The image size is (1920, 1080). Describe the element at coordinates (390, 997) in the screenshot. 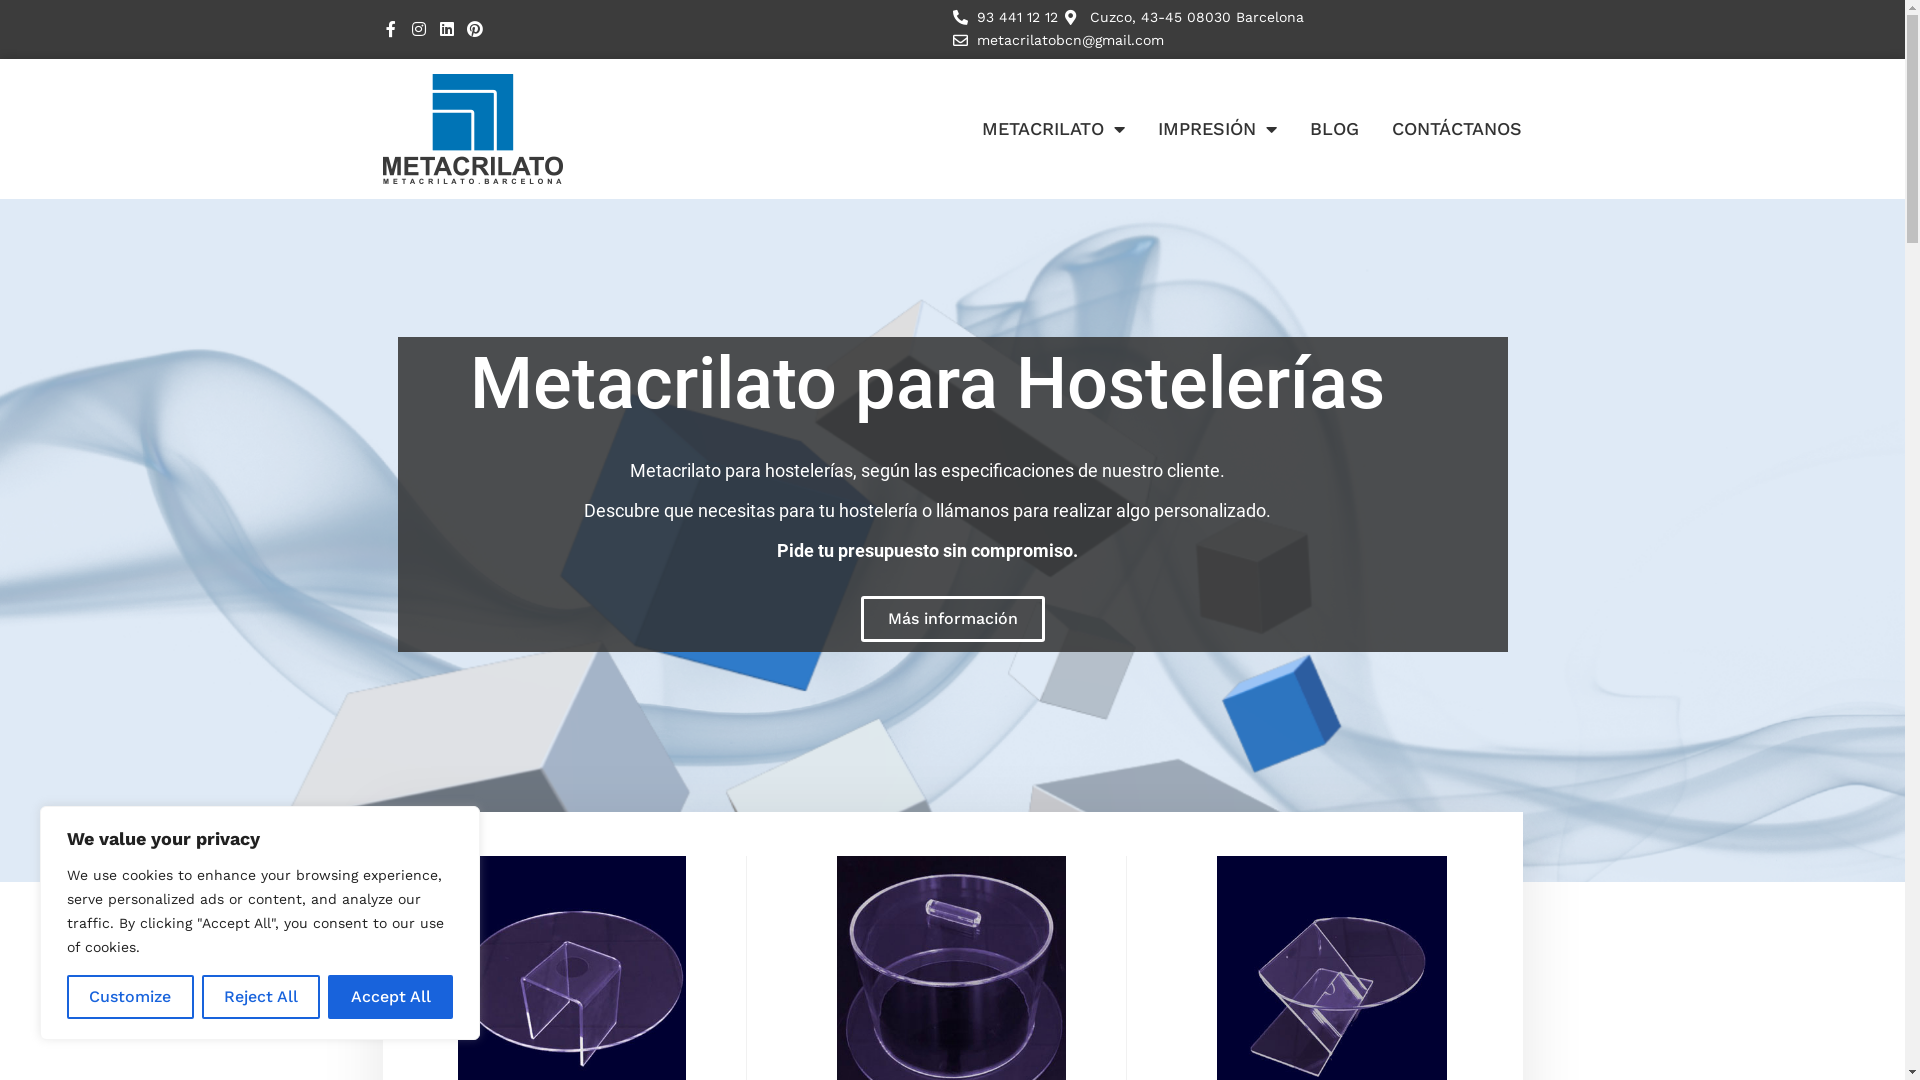

I see `Accept All` at that location.